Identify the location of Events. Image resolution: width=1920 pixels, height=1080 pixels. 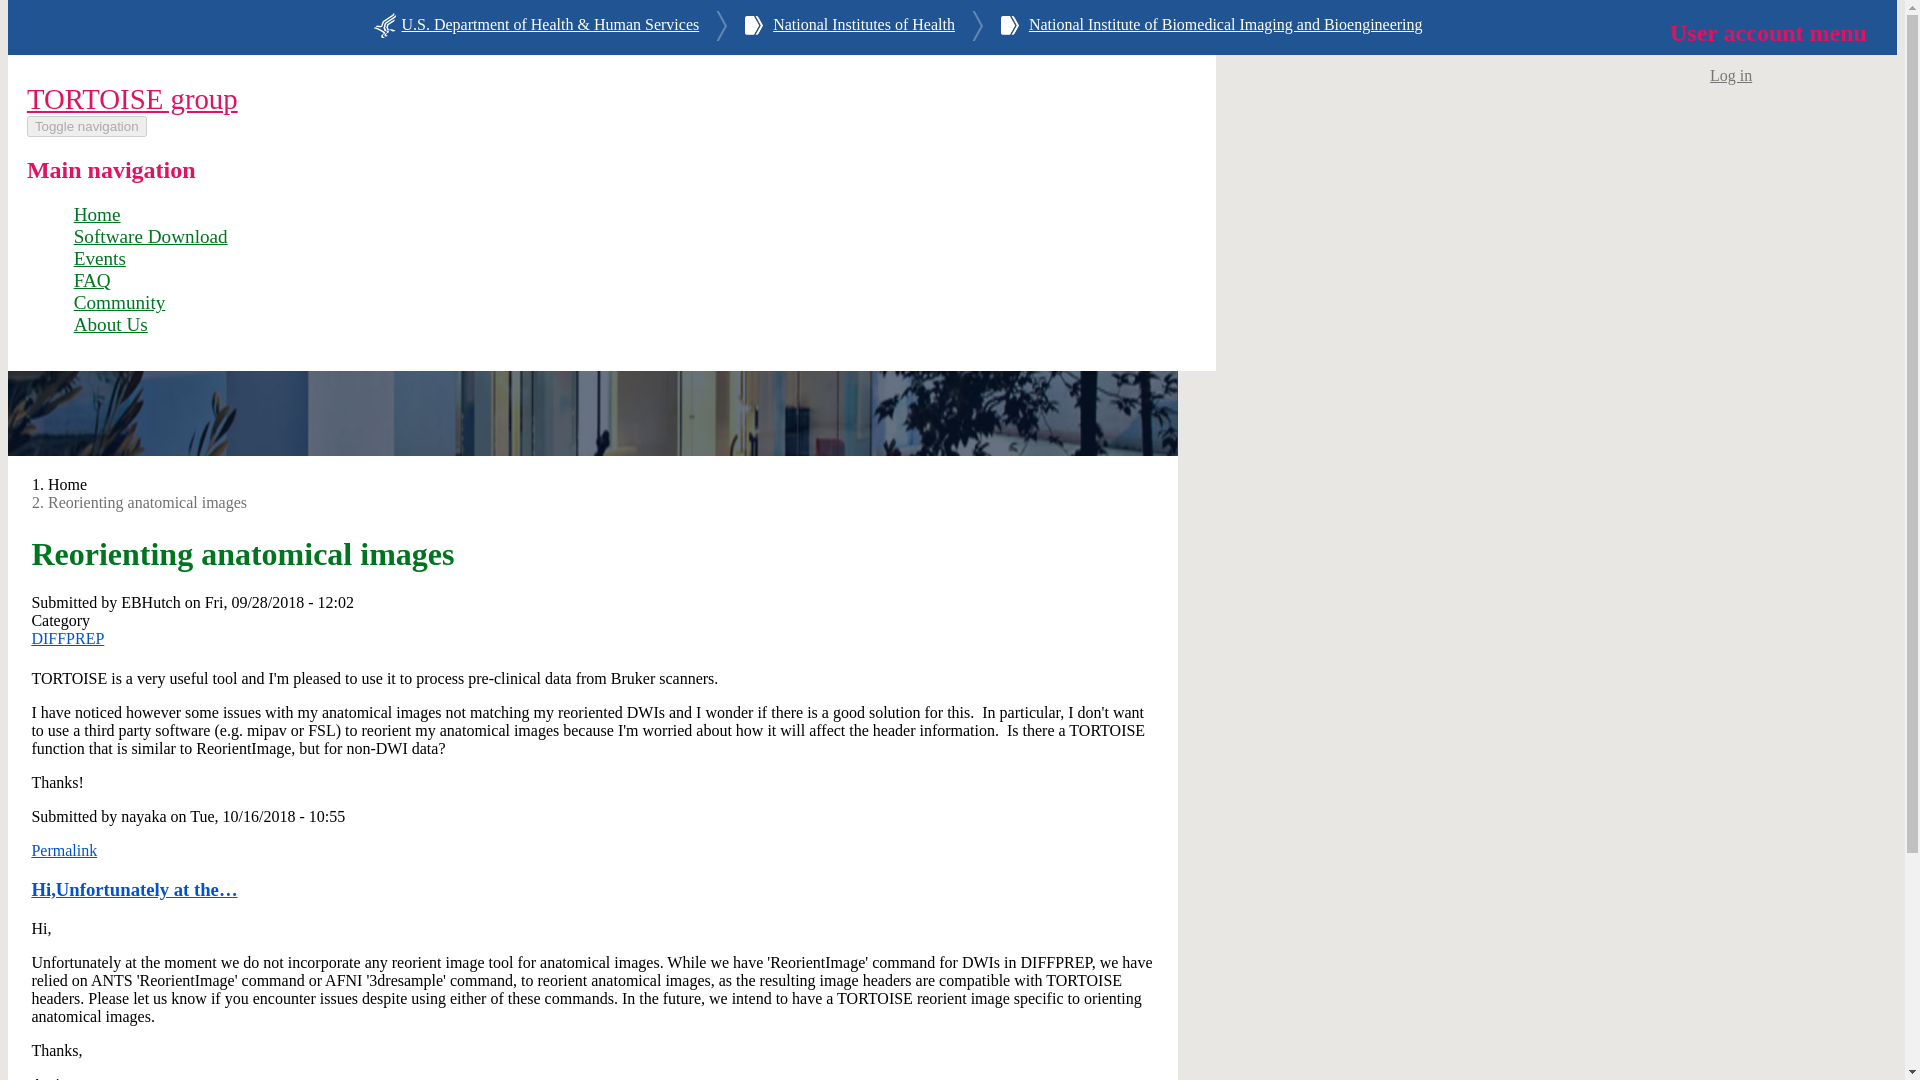
(100, 258).